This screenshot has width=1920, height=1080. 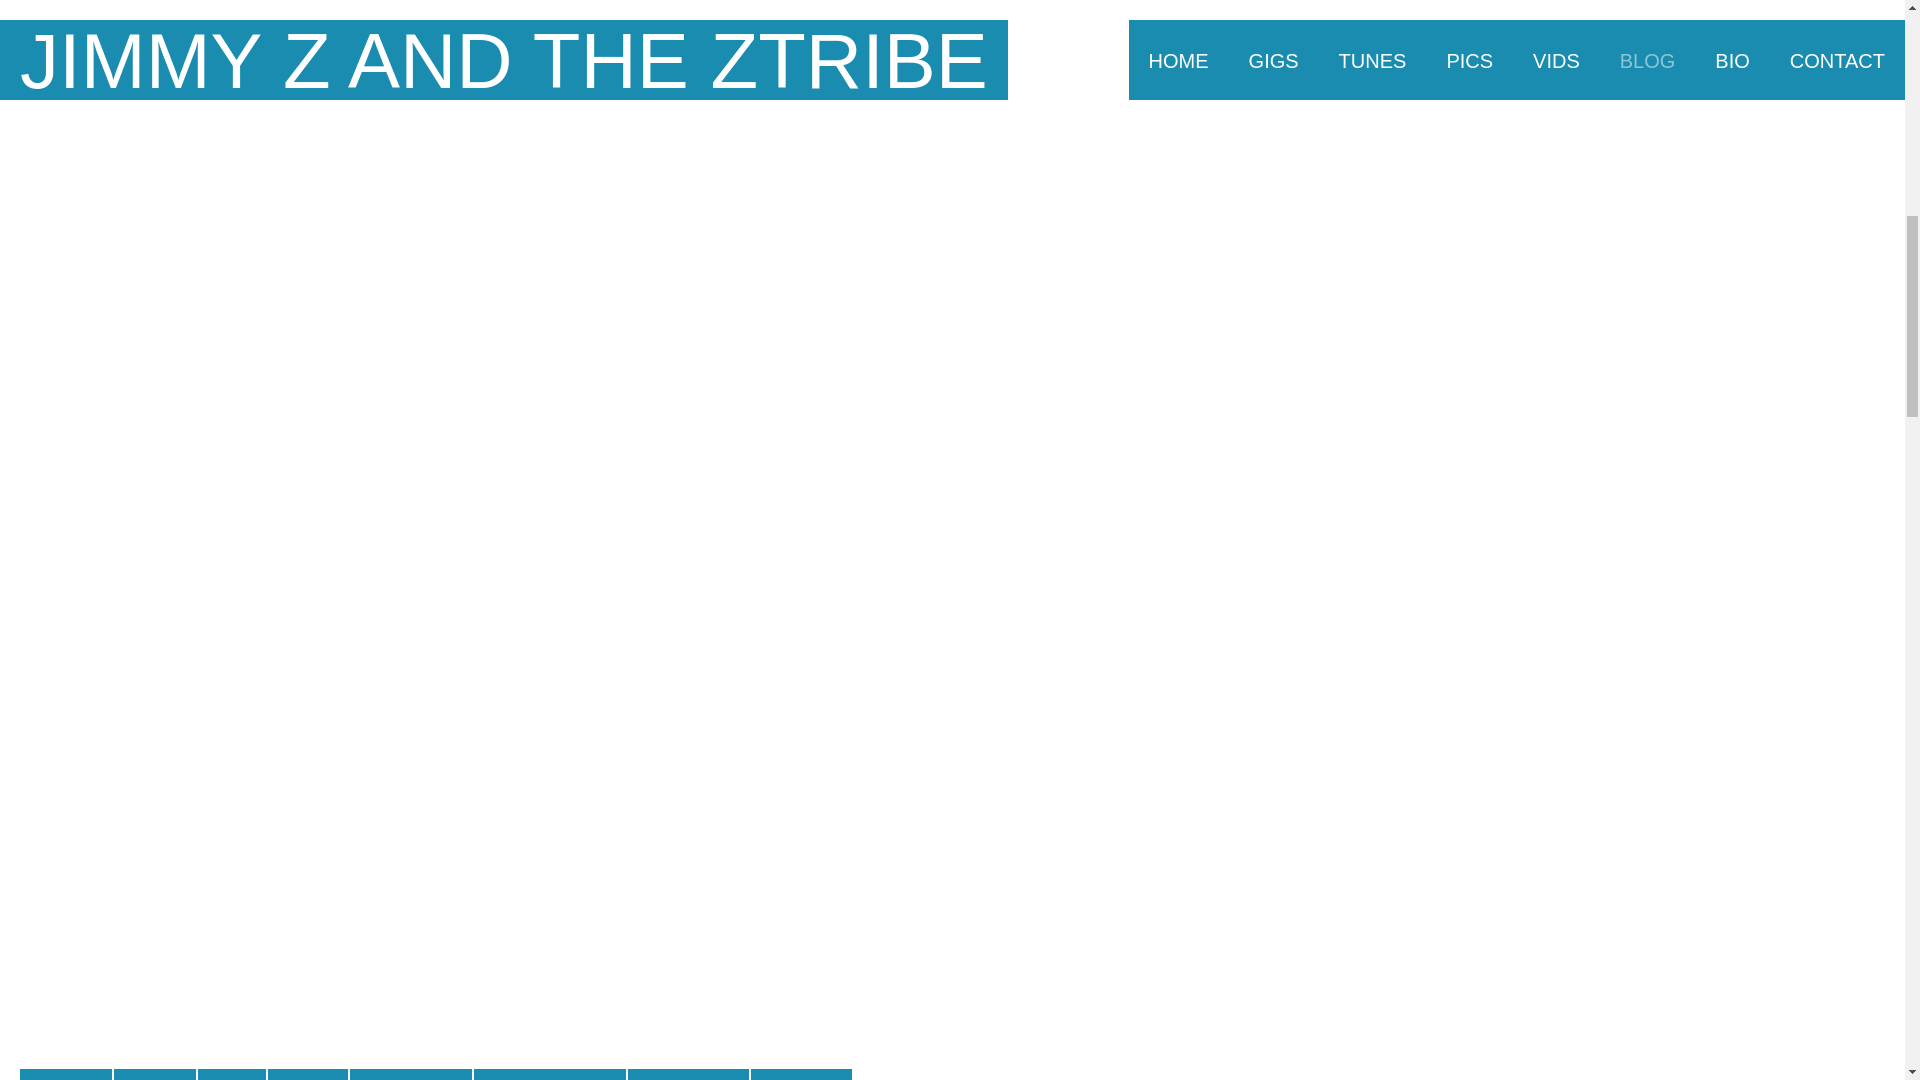 I want to click on Sumetto james, so click(x=801, y=1074).